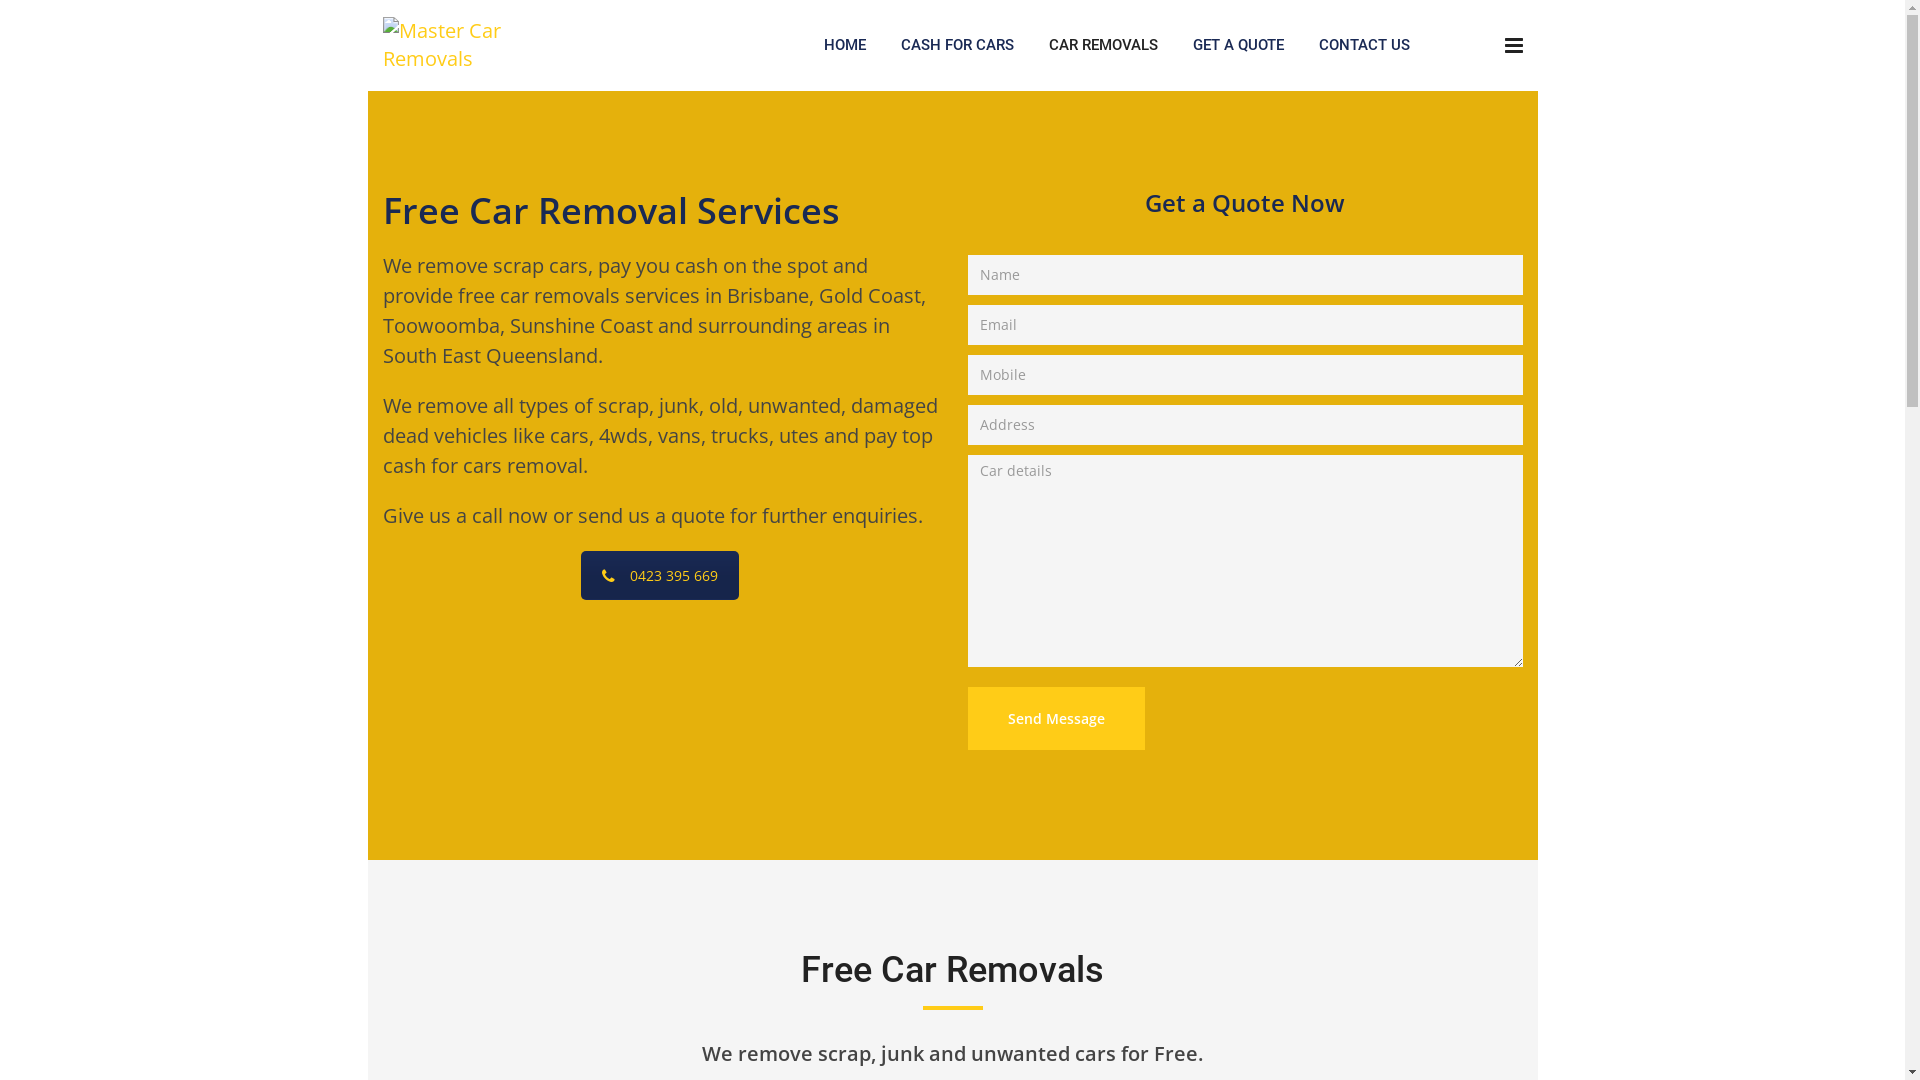  What do you see at coordinates (958, 45) in the screenshot?
I see `CASH FOR CARS` at bounding box center [958, 45].